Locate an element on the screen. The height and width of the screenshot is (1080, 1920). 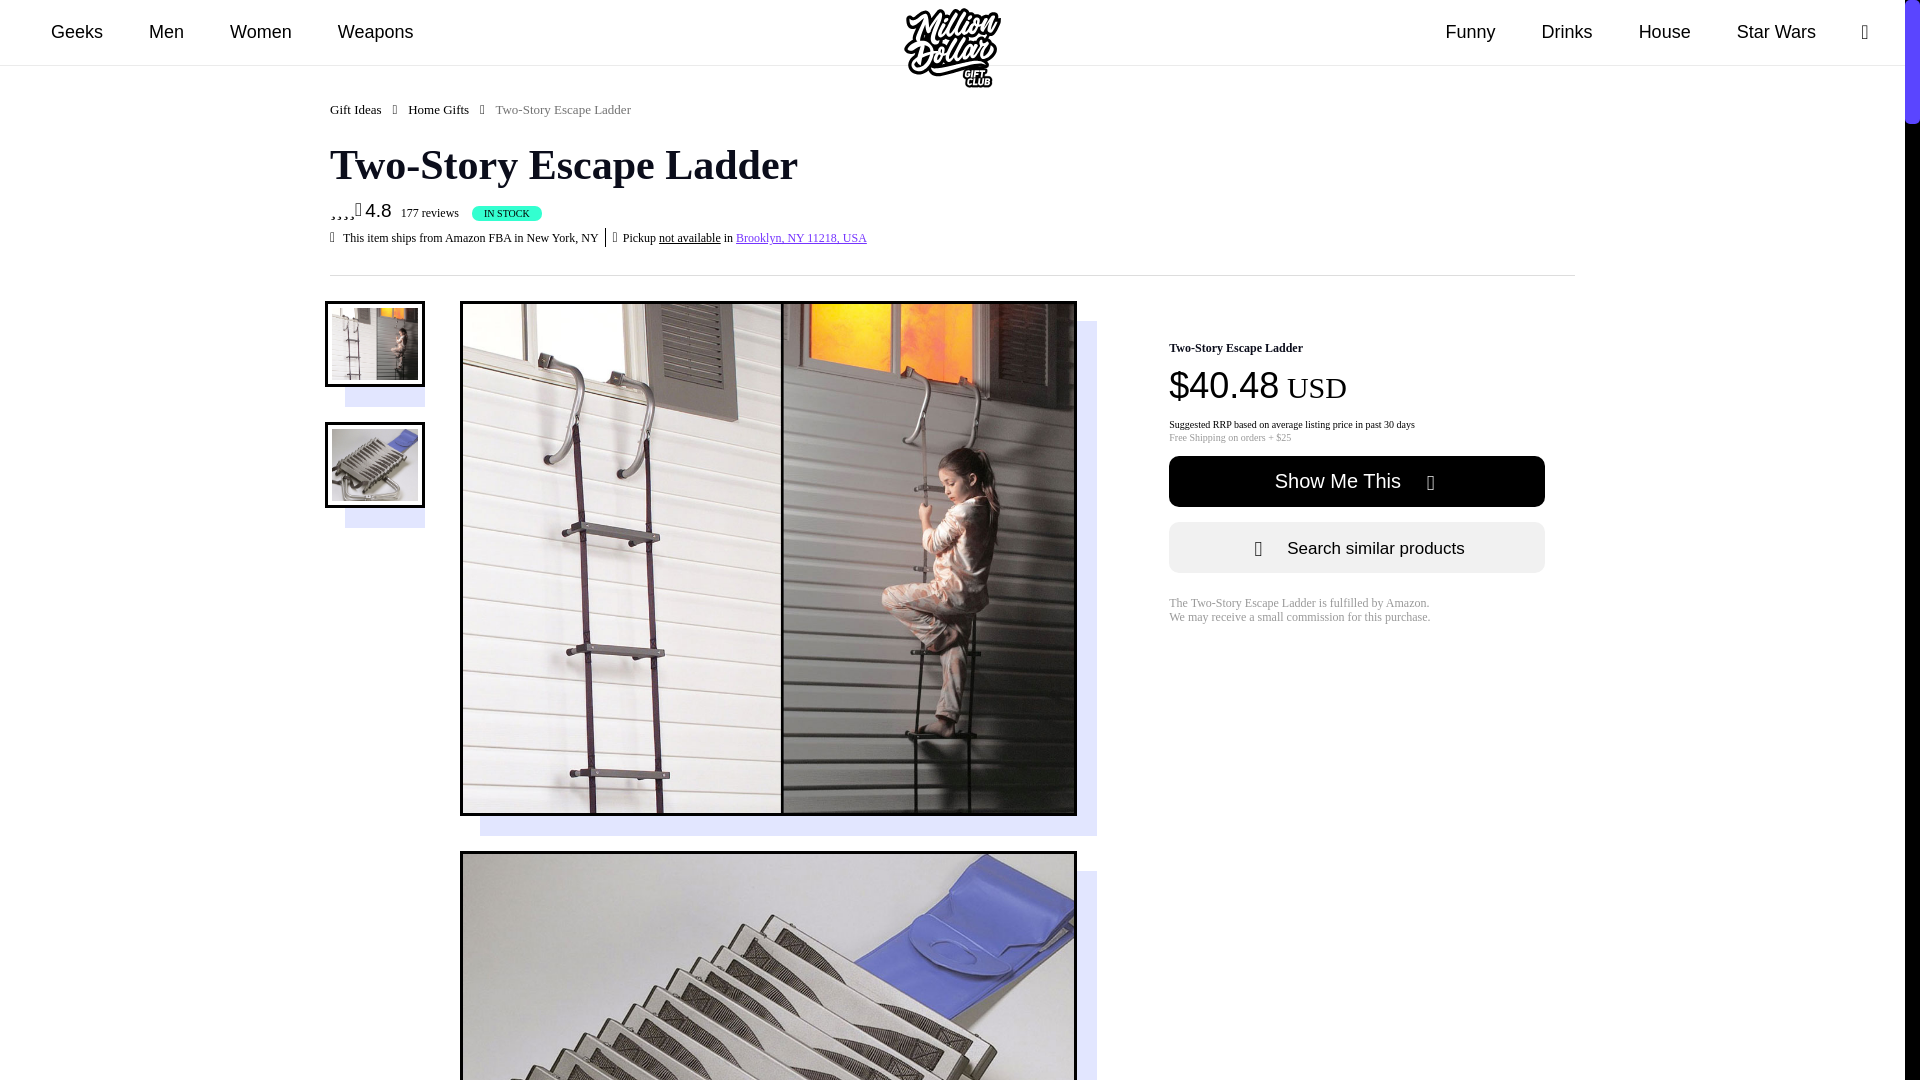
Women is located at coordinates (261, 32).